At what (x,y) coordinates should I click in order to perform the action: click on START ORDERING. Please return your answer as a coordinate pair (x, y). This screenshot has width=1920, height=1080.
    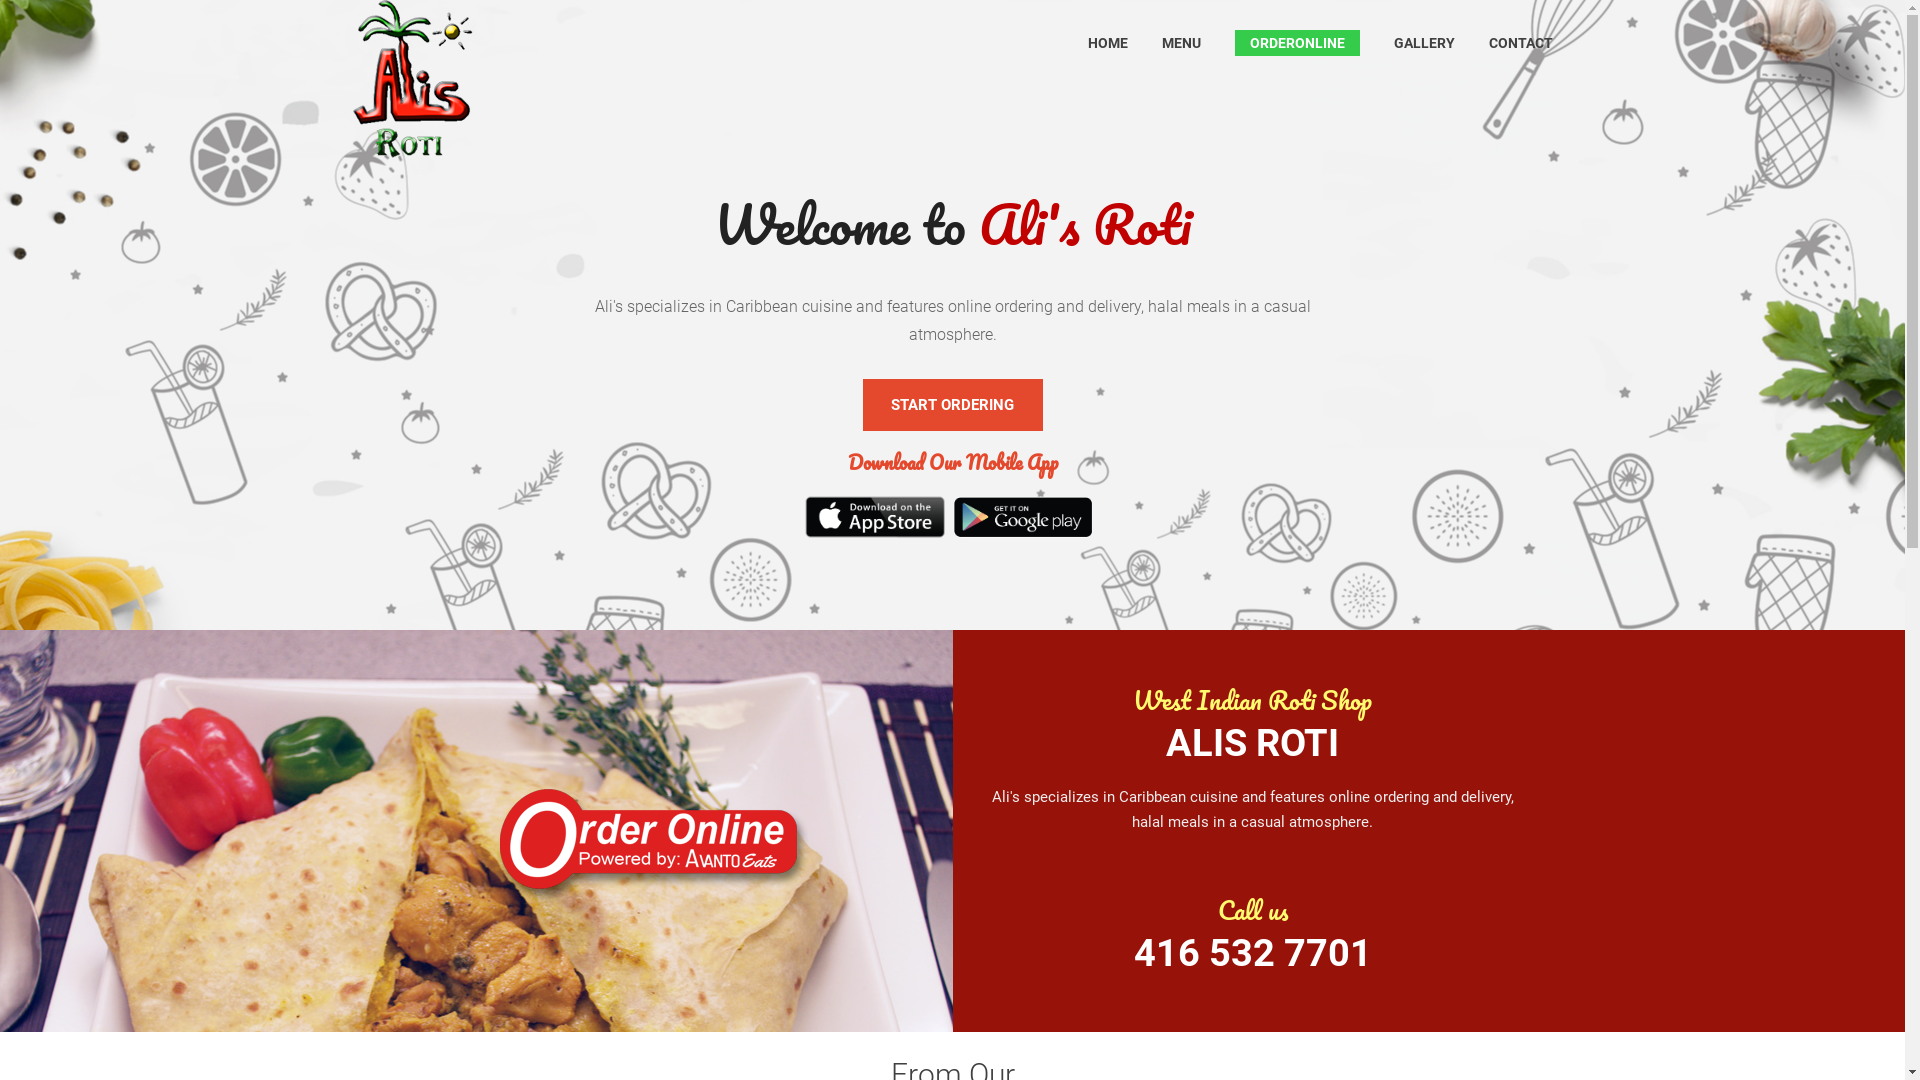
    Looking at the image, I should click on (952, 405).